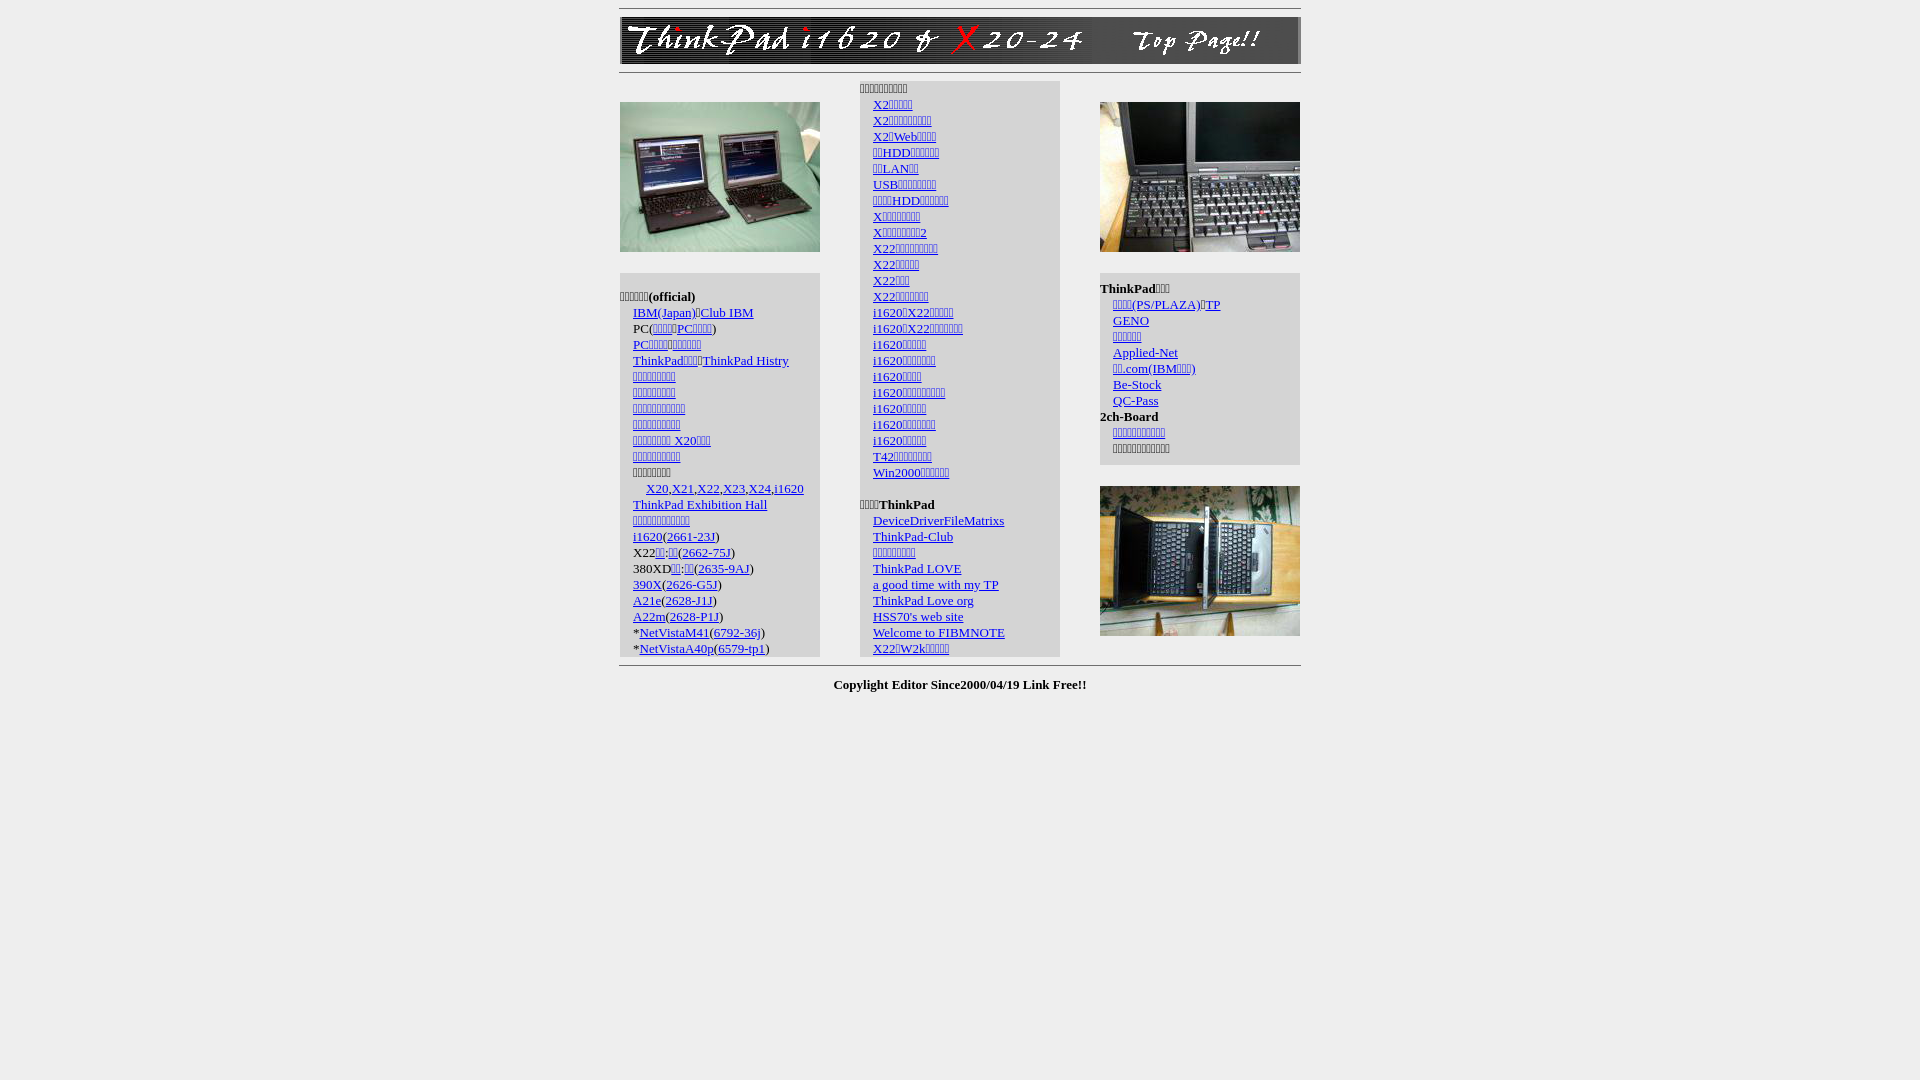 This screenshot has width=1920, height=1080. What do you see at coordinates (742, 648) in the screenshot?
I see `6579-tp1` at bounding box center [742, 648].